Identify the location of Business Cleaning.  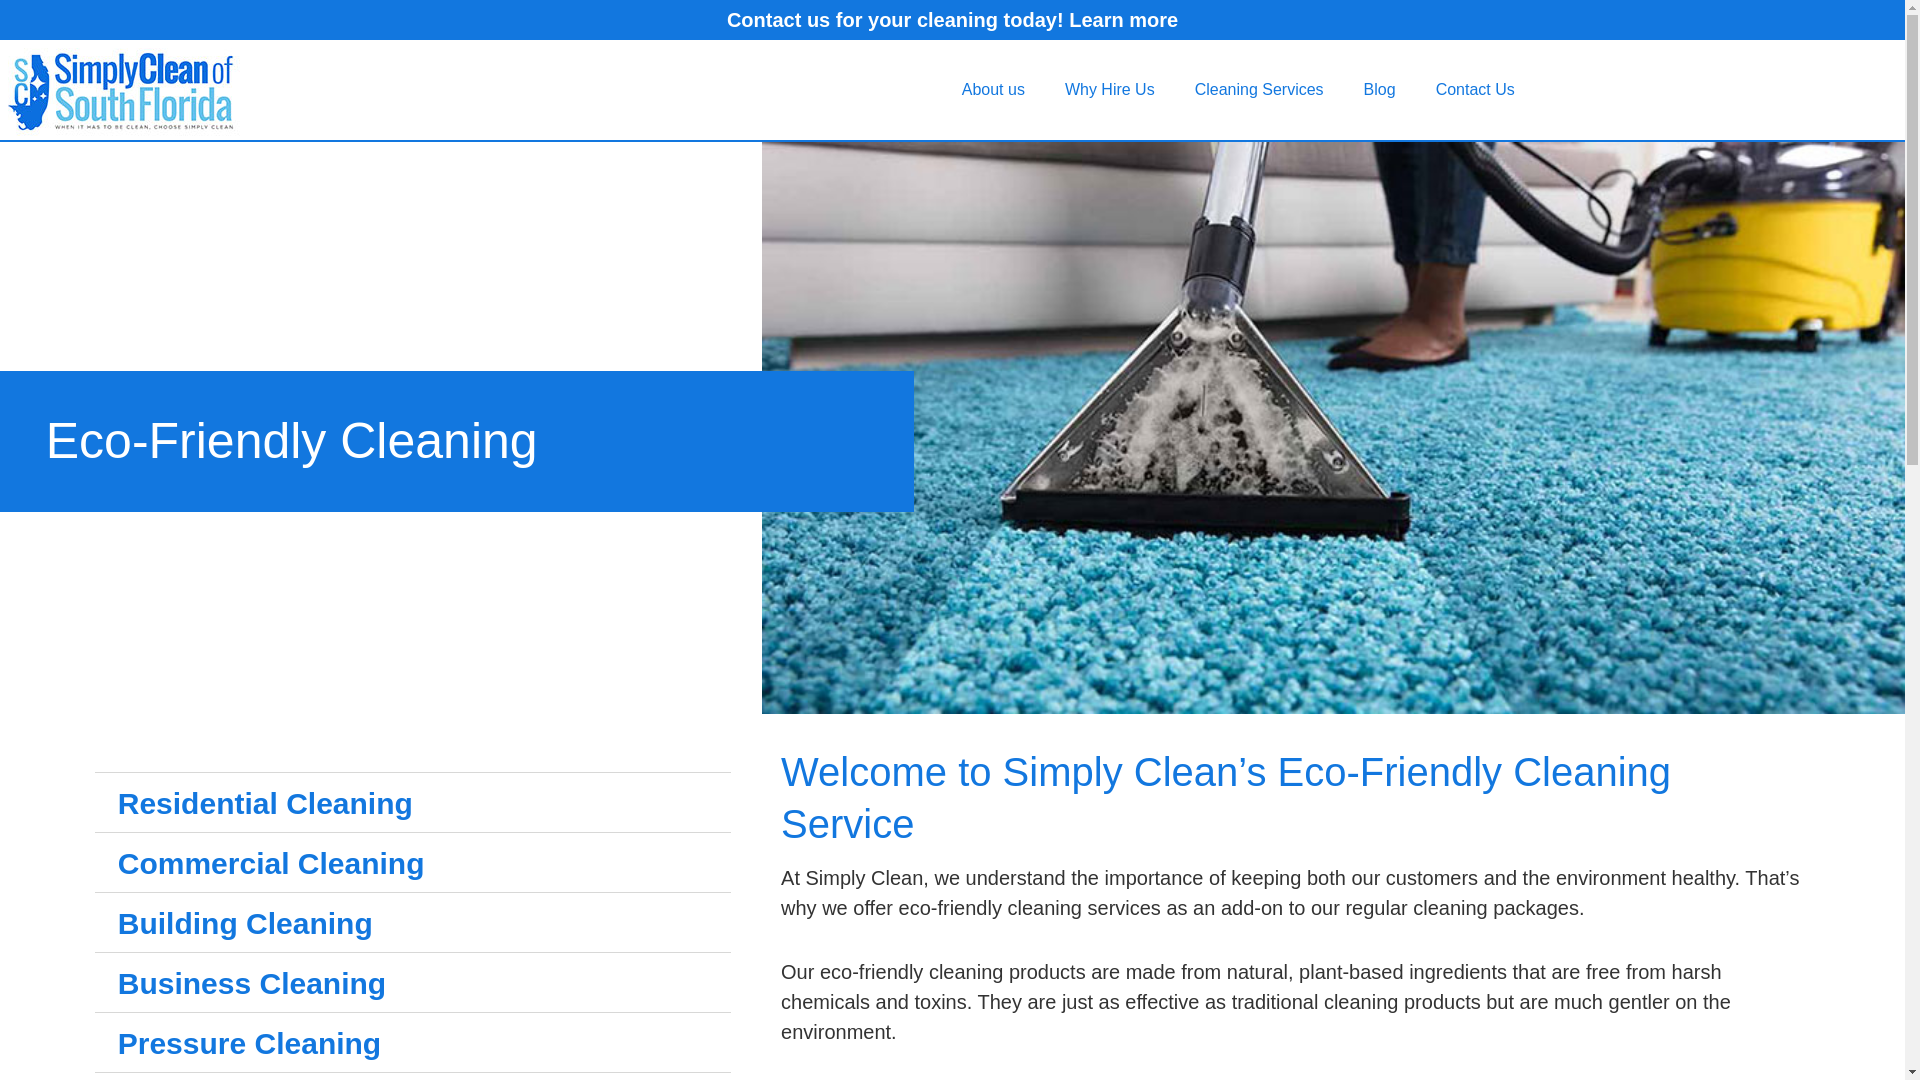
(412, 983).